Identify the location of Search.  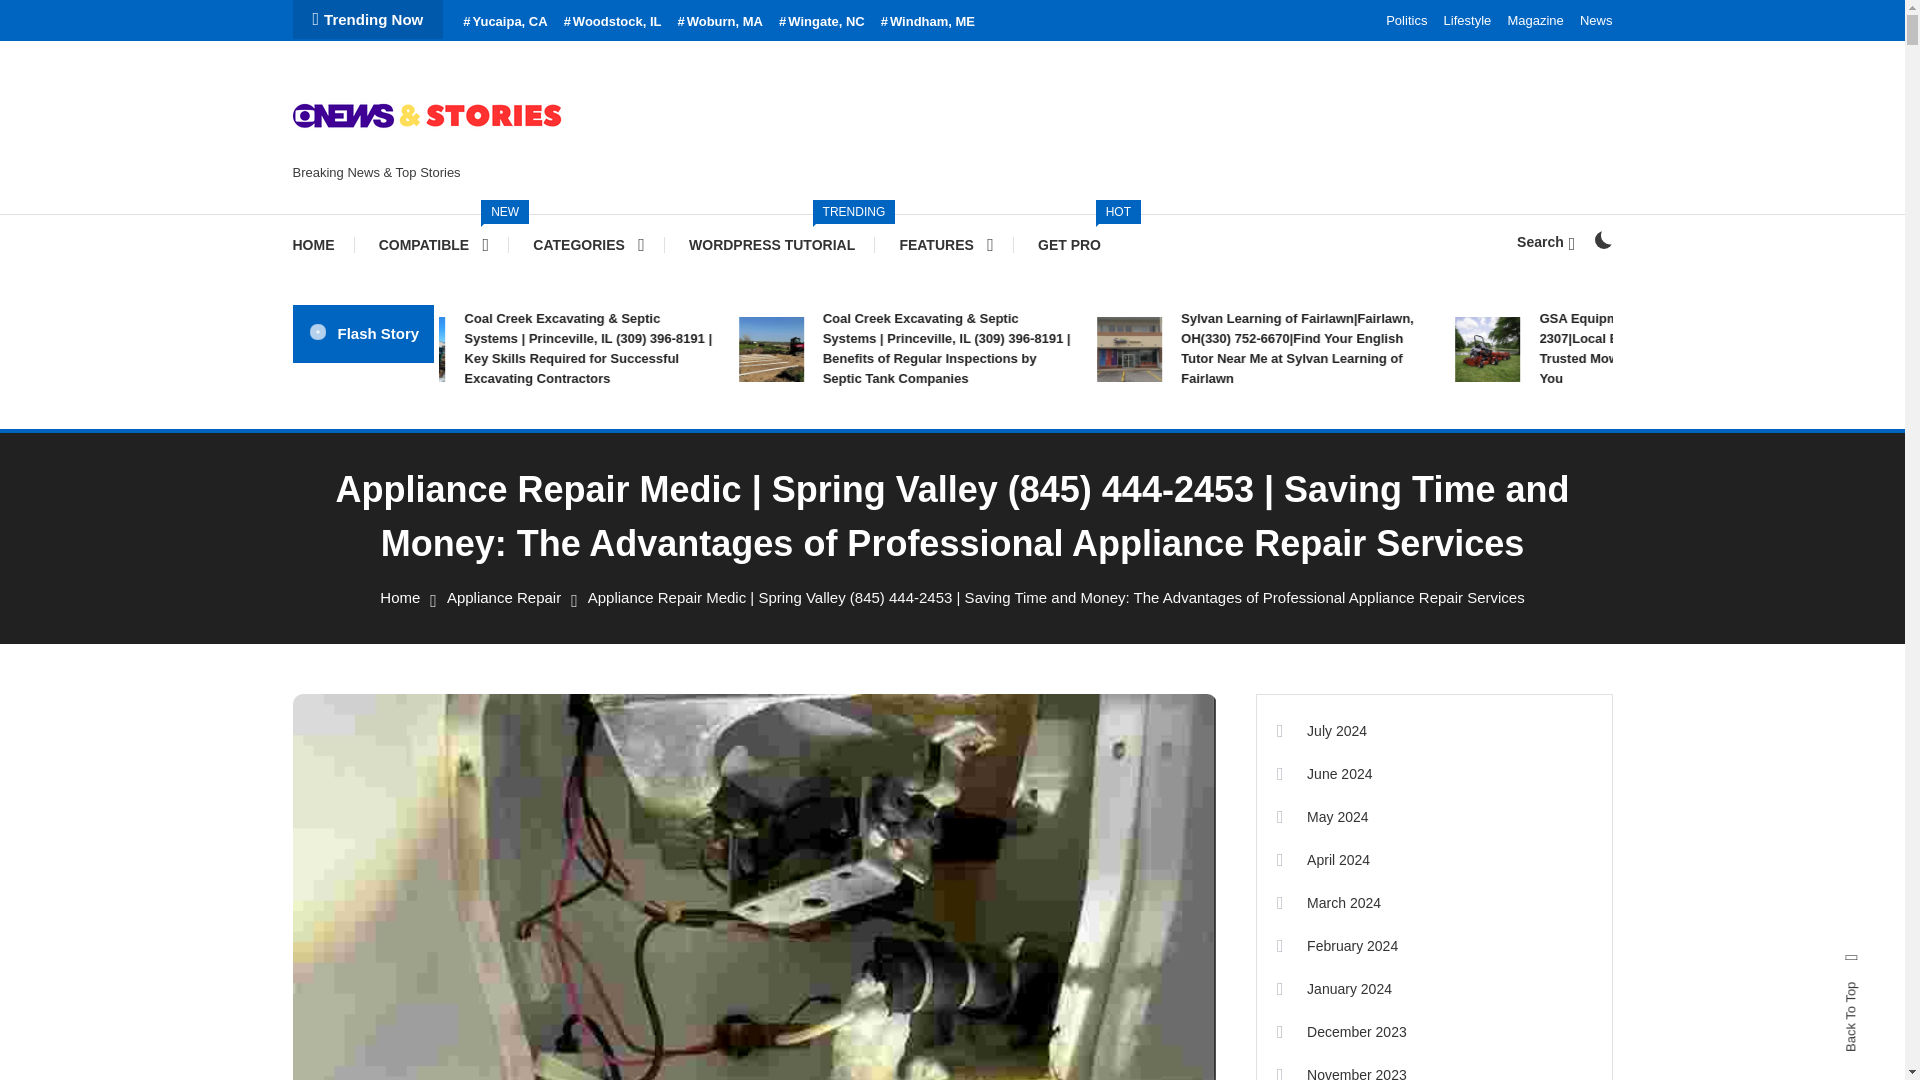
(1014, 573).